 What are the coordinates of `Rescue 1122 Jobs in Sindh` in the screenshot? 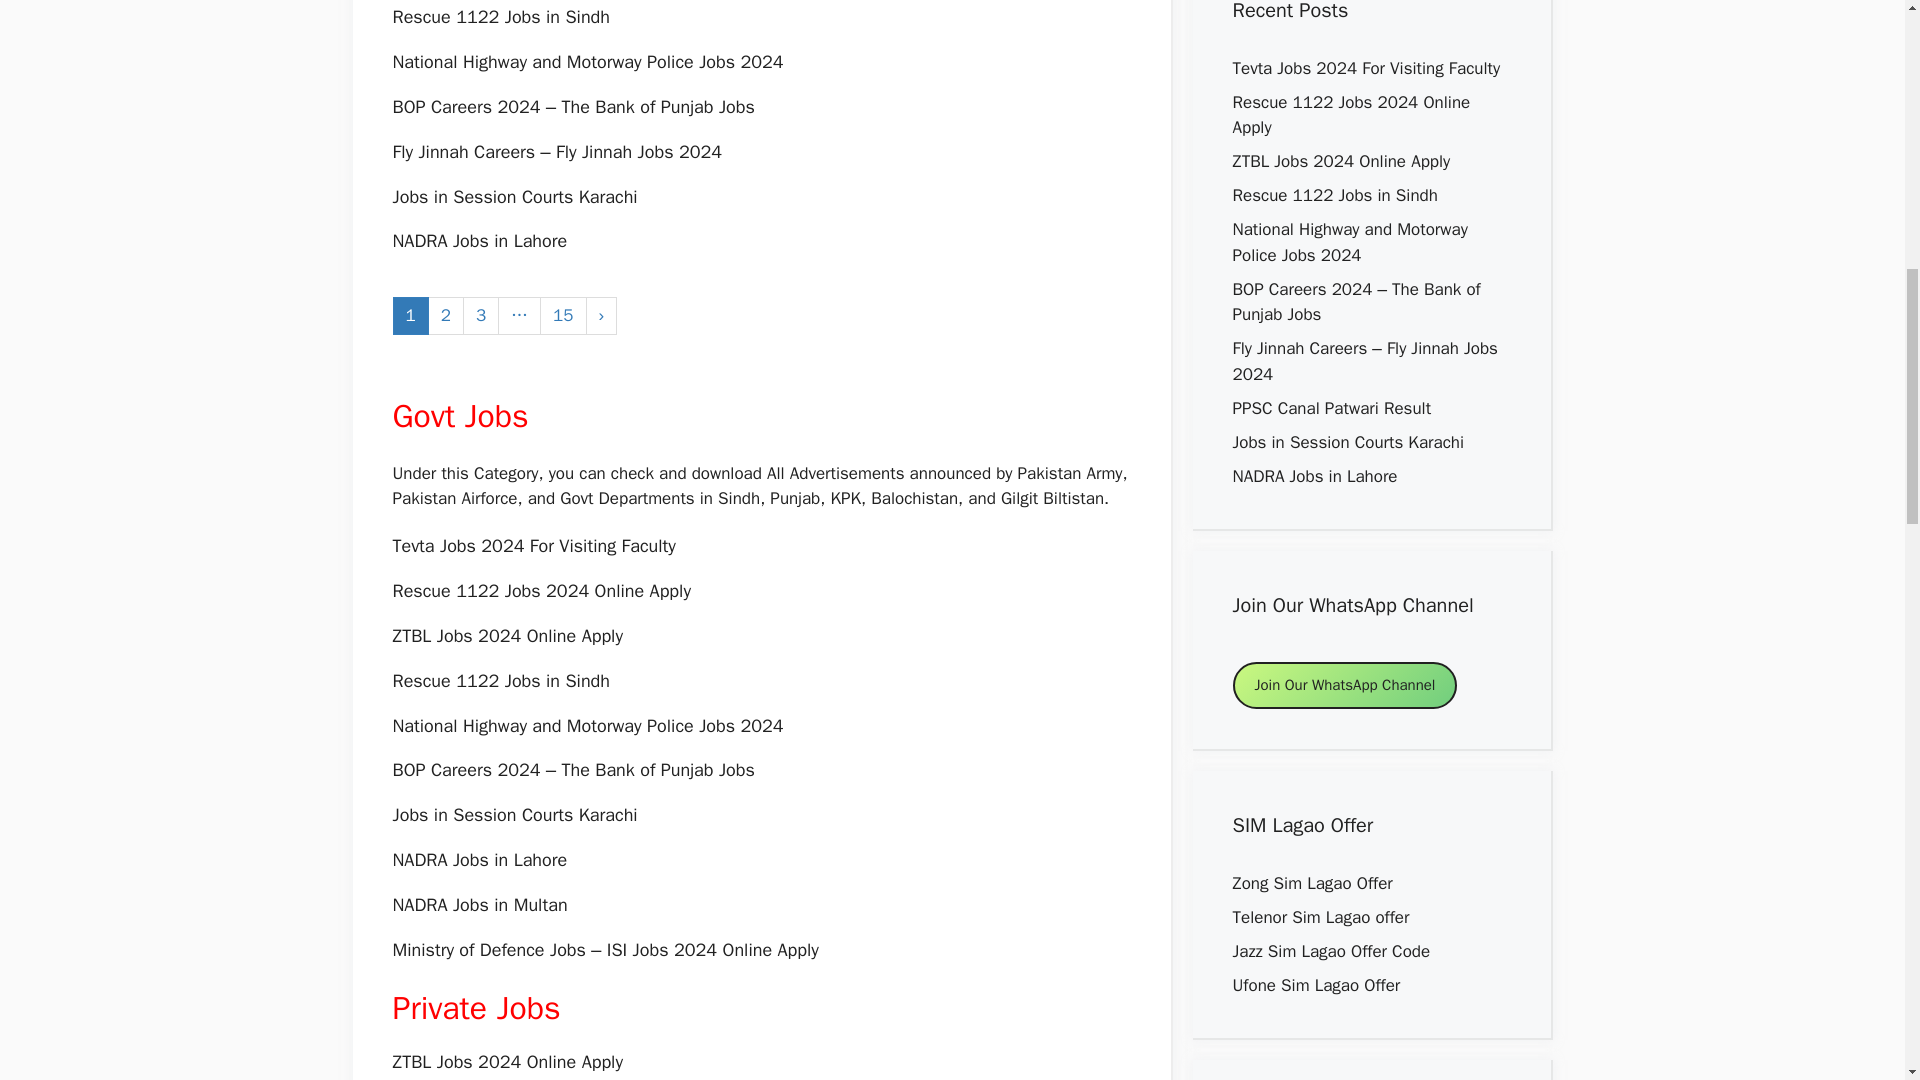 It's located at (500, 680).